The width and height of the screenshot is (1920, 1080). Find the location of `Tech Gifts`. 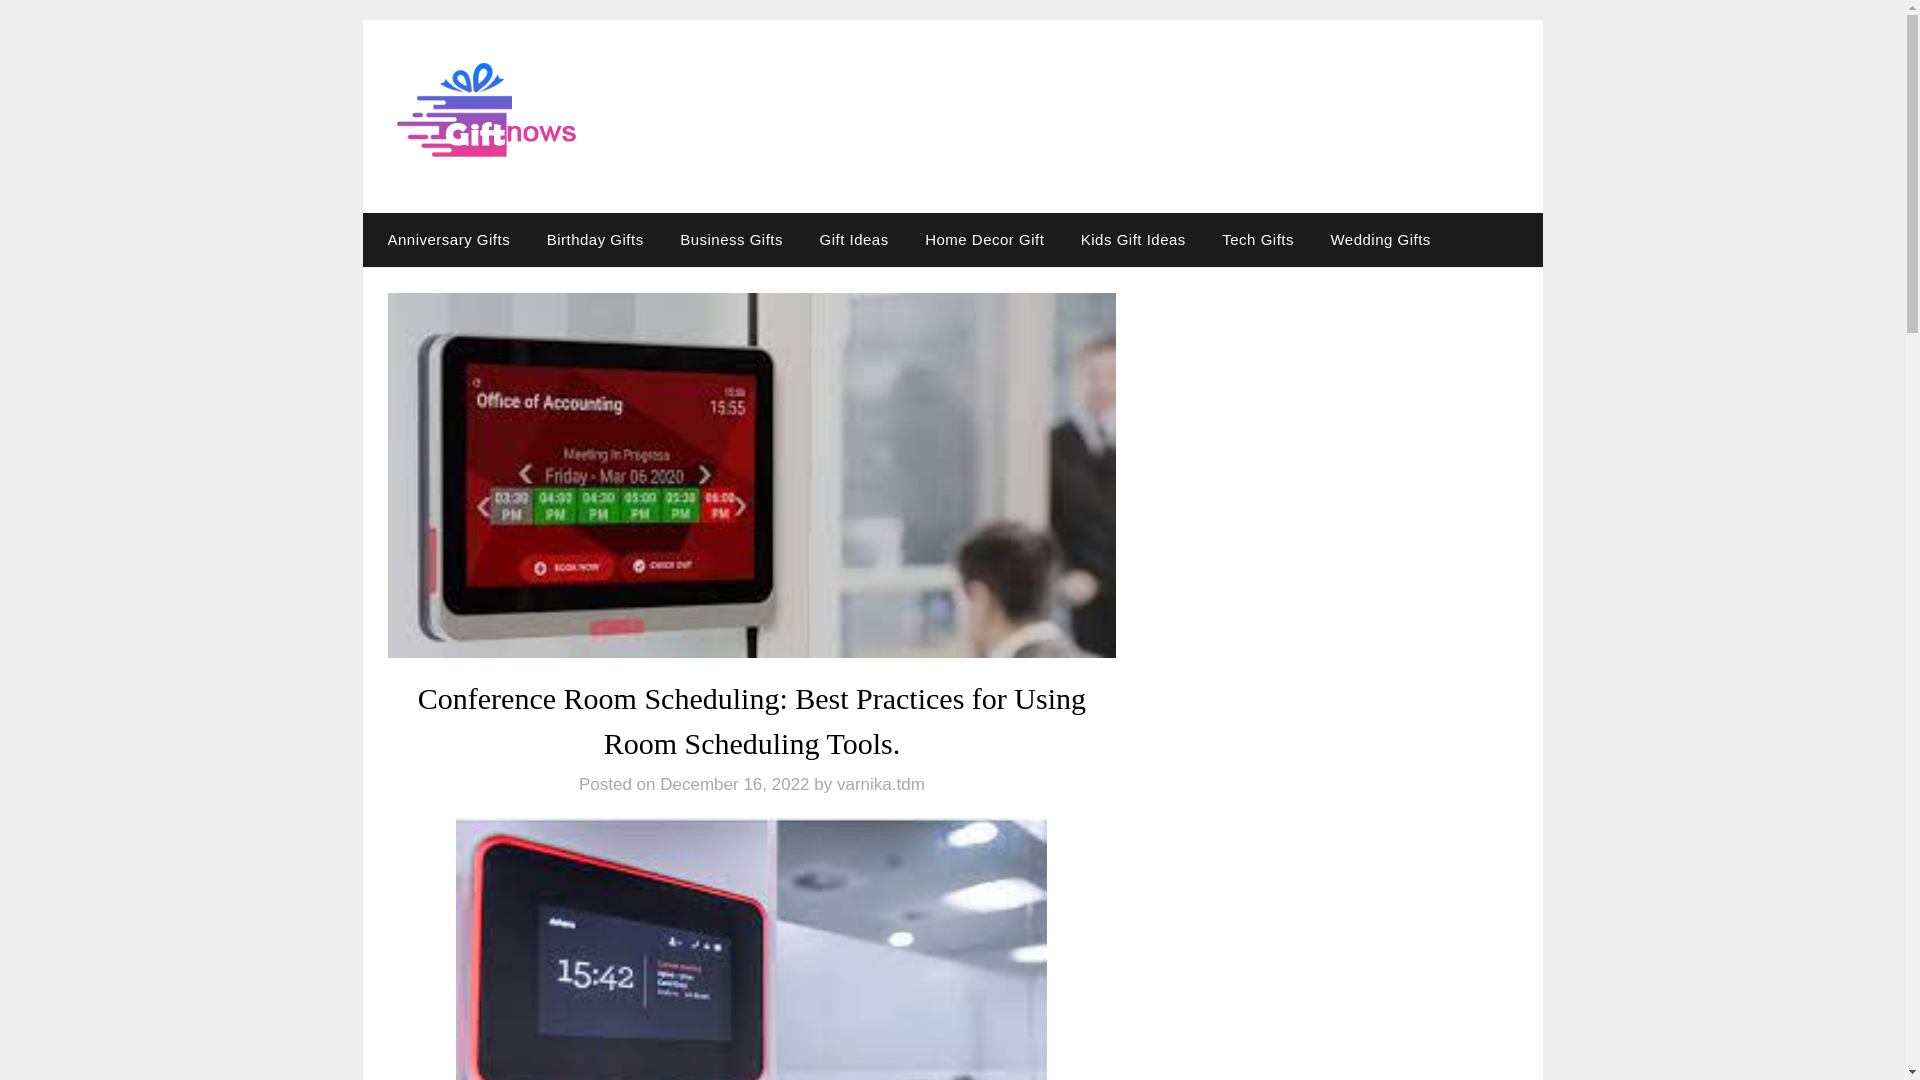

Tech Gifts is located at coordinates (1257, 239).